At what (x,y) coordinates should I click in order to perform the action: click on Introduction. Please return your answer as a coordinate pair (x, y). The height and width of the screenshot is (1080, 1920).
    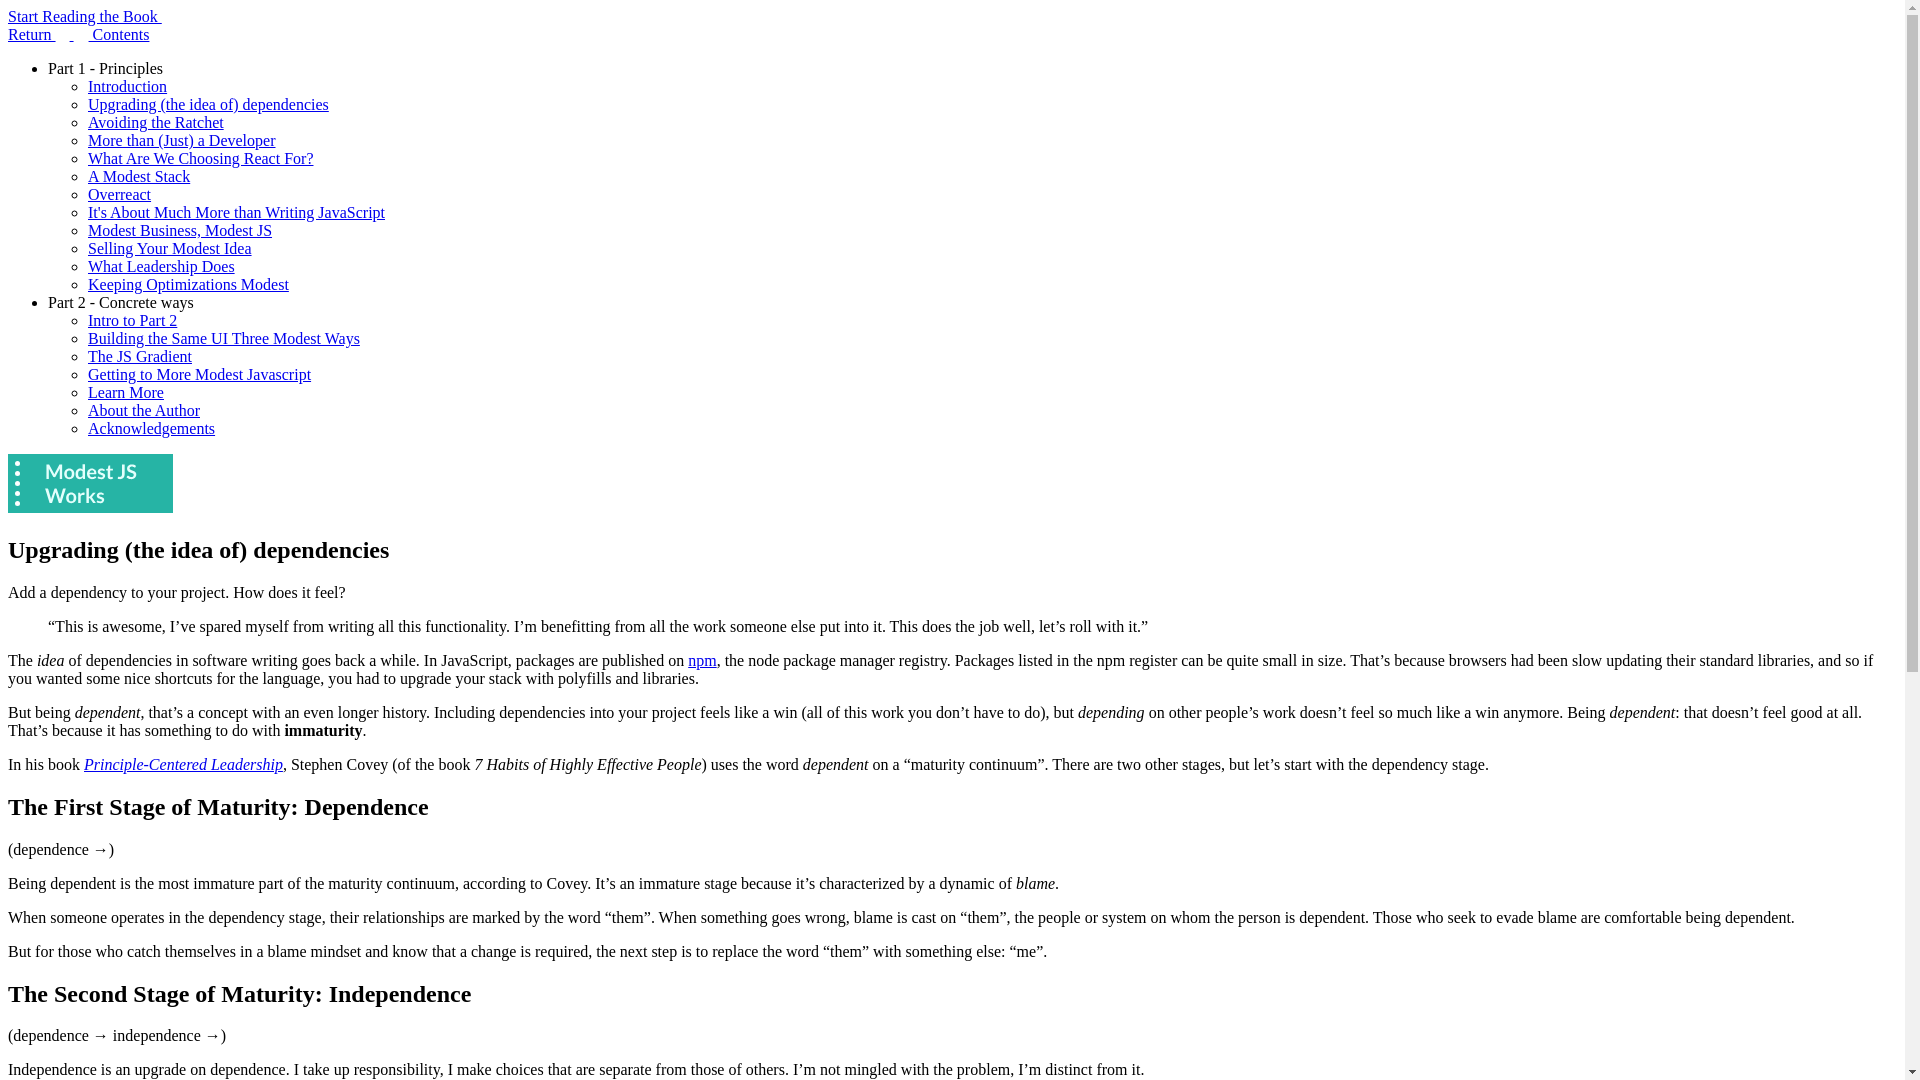
    Looking at the image, I should click on (128, 86).